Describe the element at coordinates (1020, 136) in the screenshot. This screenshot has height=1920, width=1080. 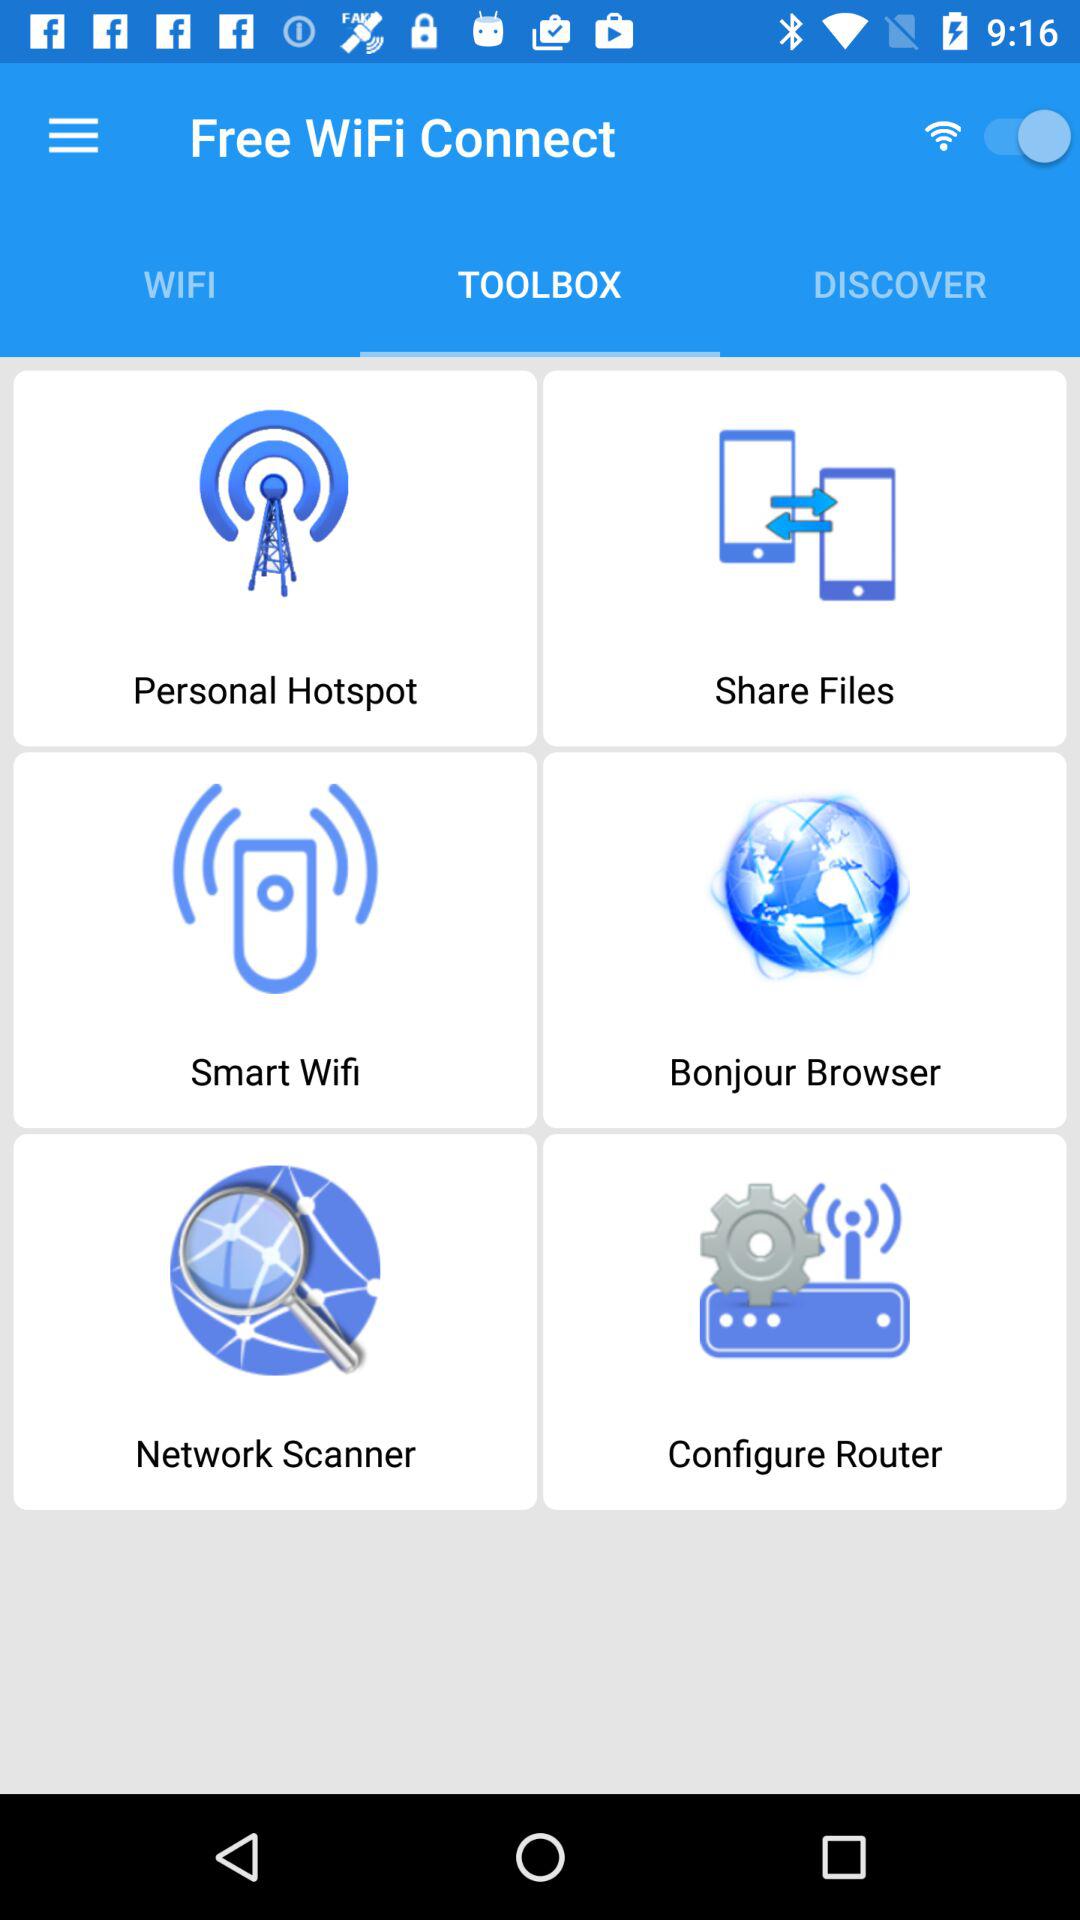
I see `swtich autoplay option` at that location.